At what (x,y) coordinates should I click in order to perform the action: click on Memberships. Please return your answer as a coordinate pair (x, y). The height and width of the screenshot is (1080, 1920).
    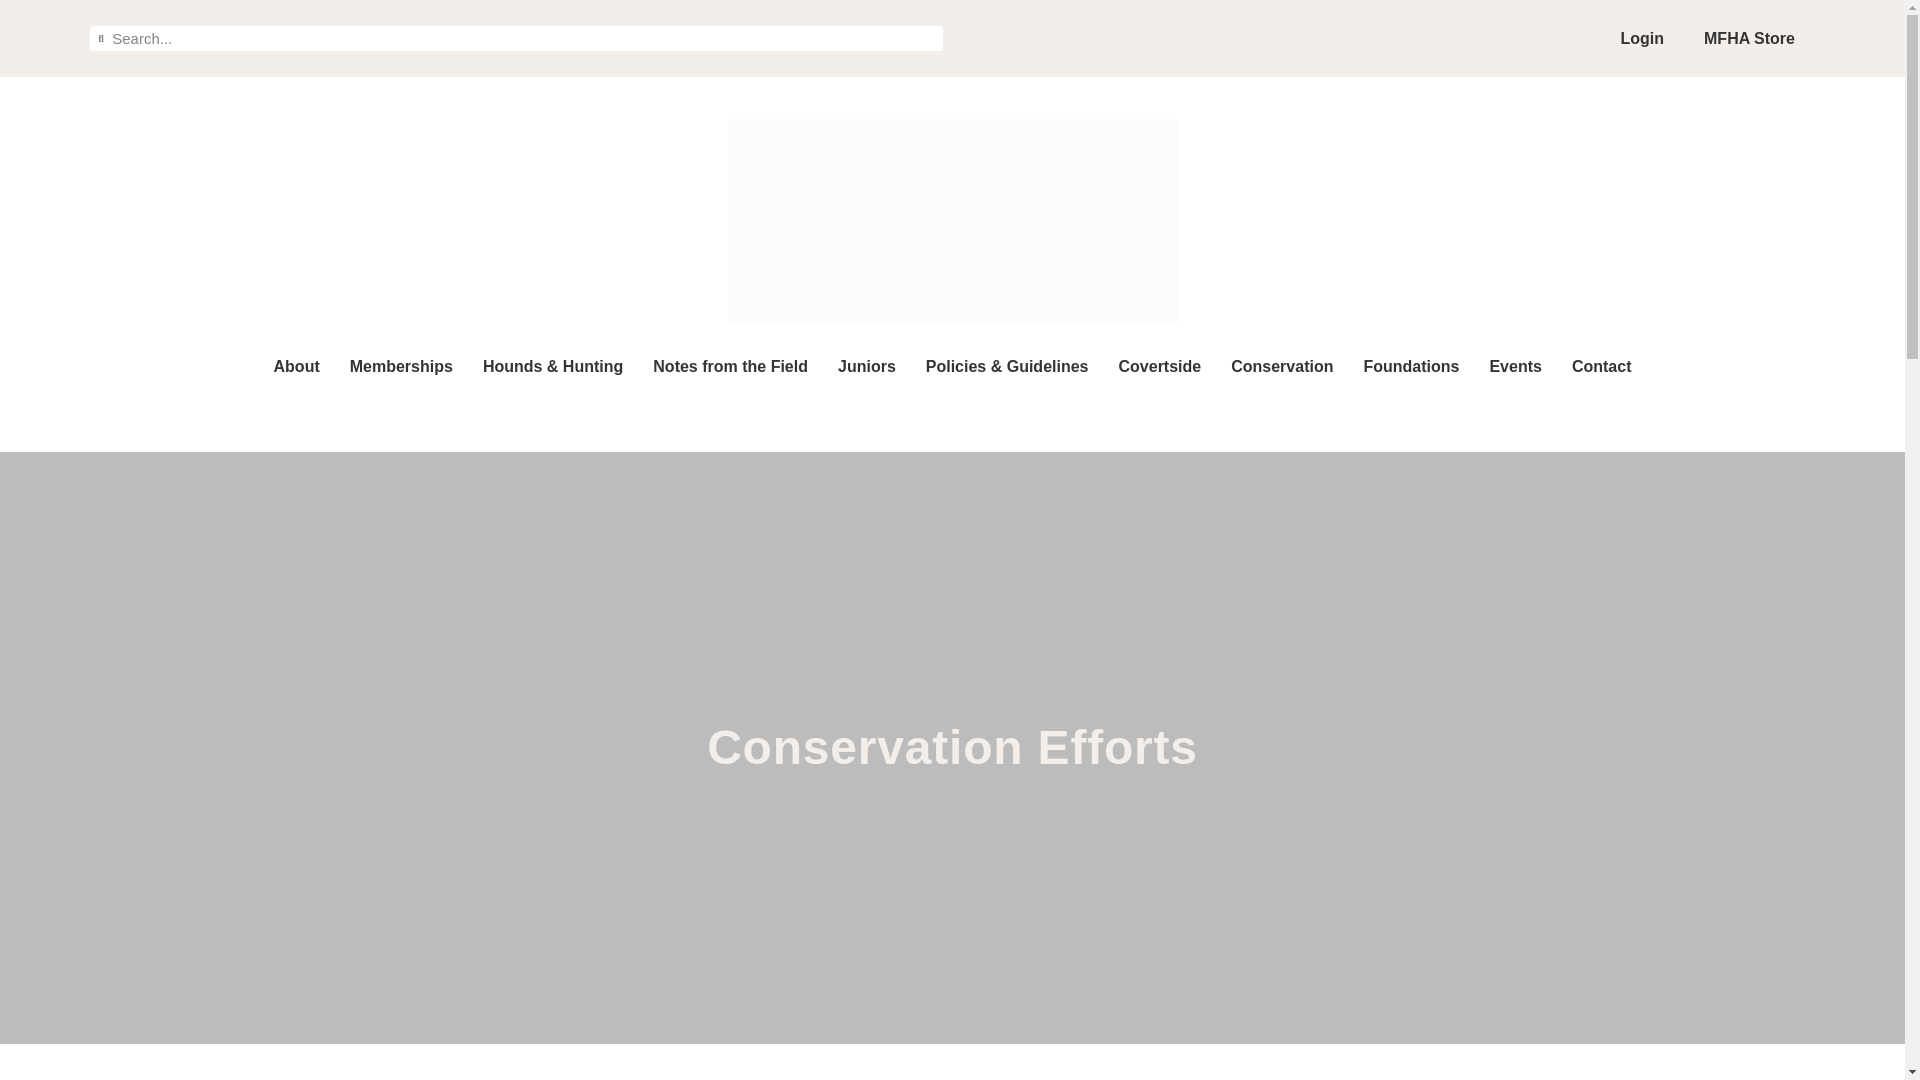
    Looking at the image, I should click on (400, 366).